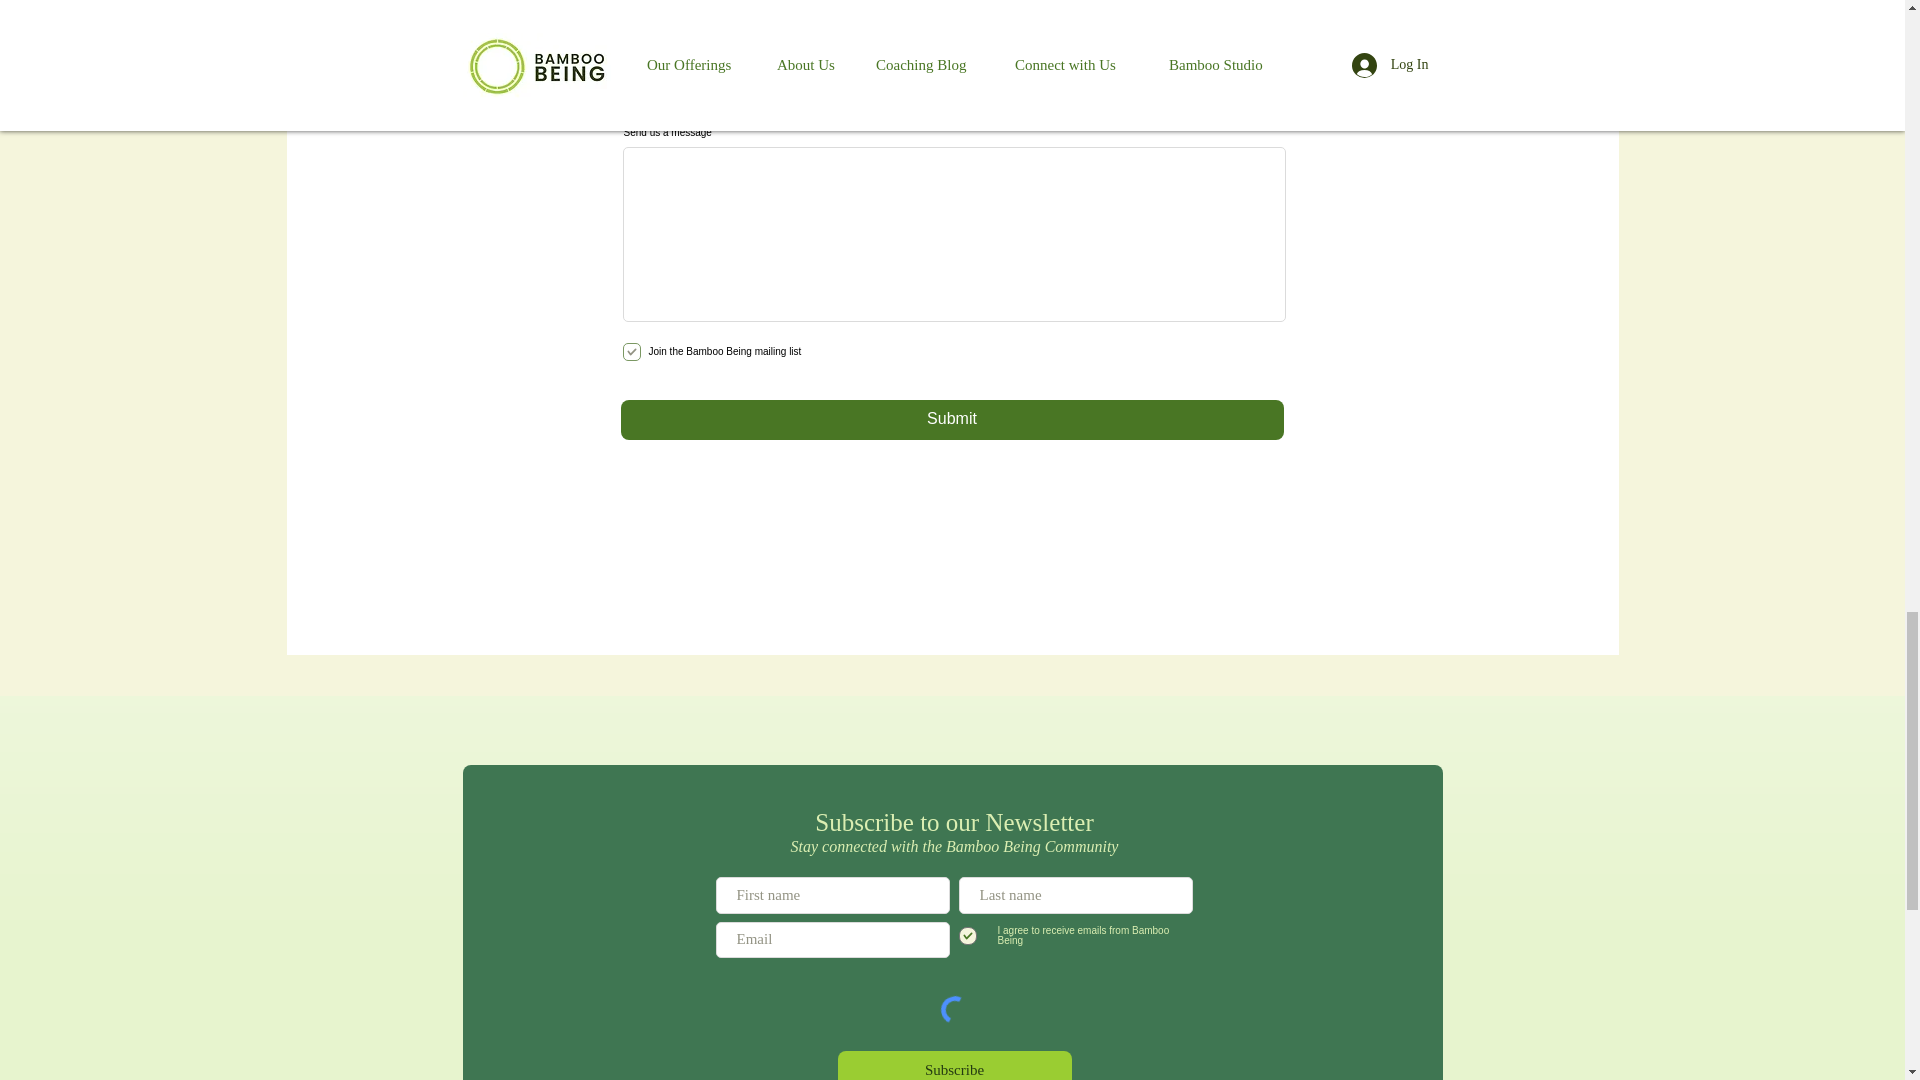  I want to click on Submit, so click(951, 419).